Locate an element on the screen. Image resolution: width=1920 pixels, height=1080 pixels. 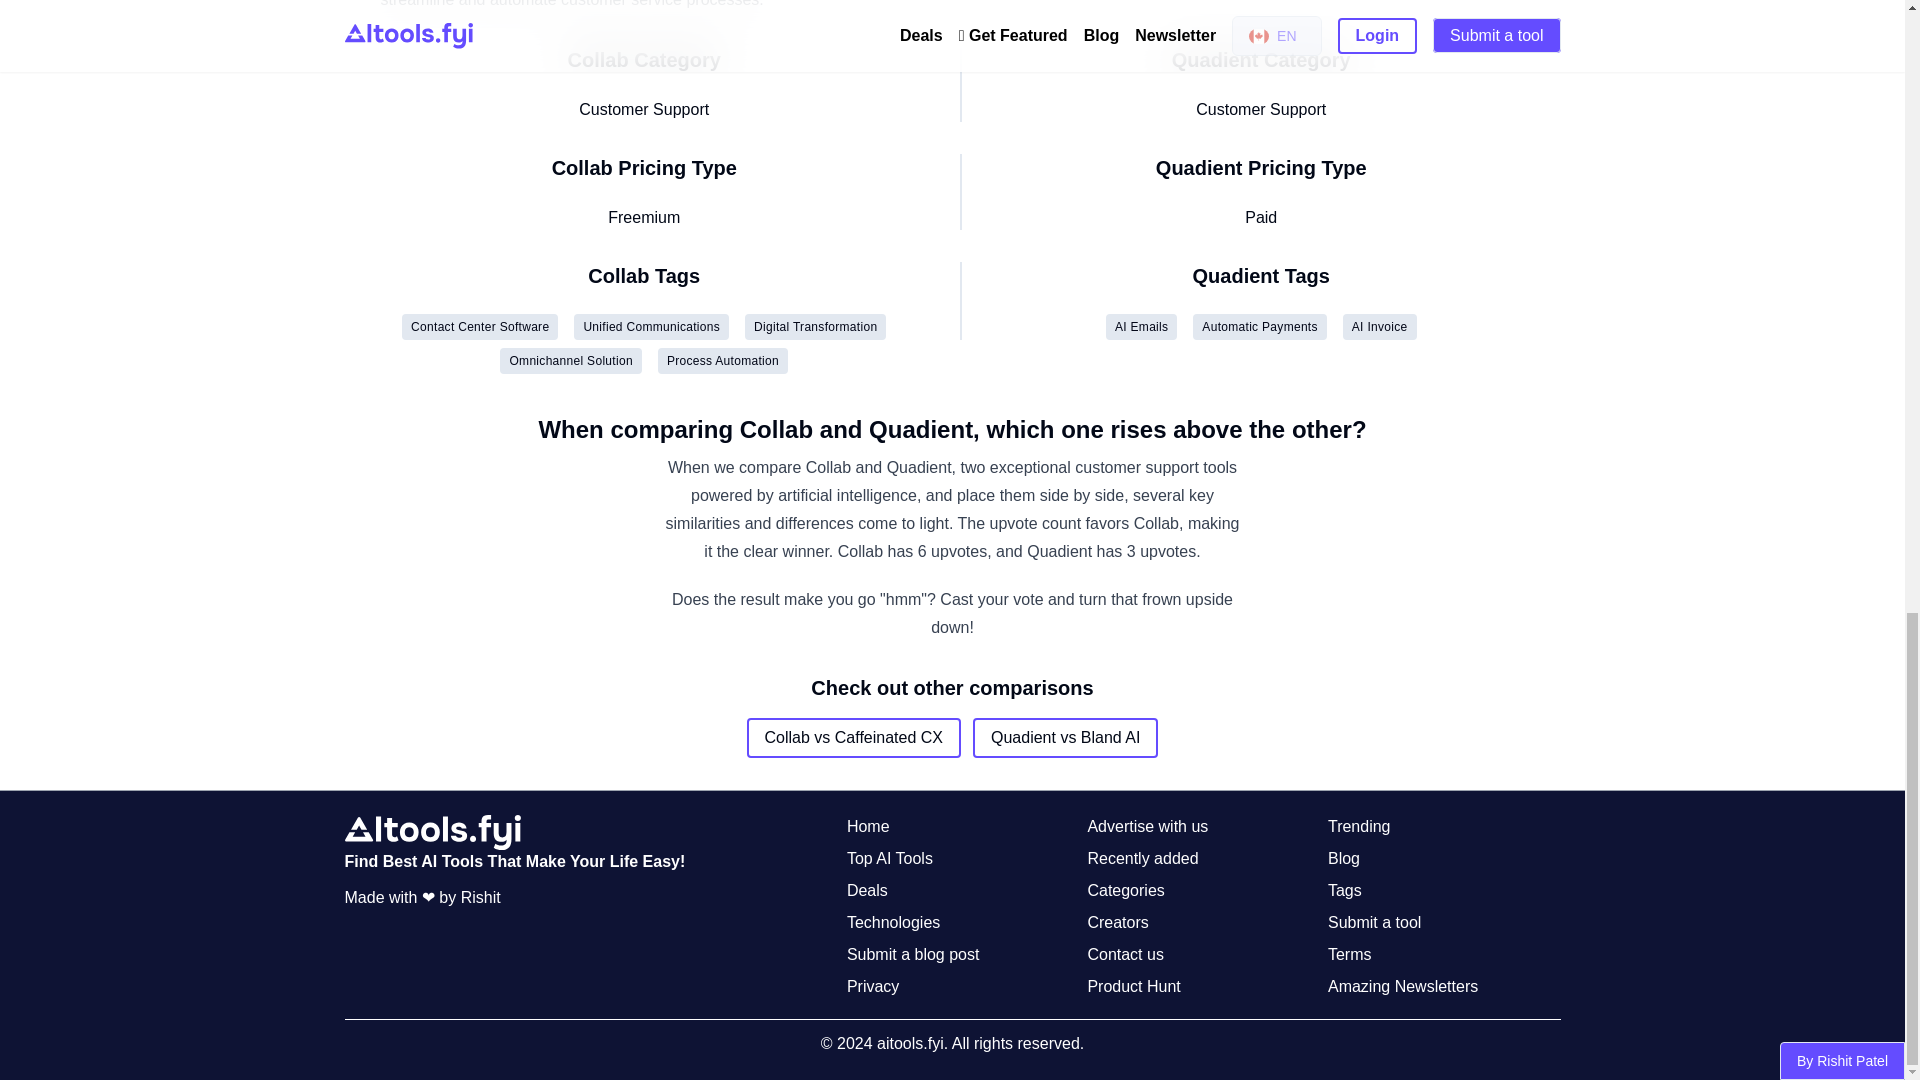
Trending is located at coordinates (1359, 827).